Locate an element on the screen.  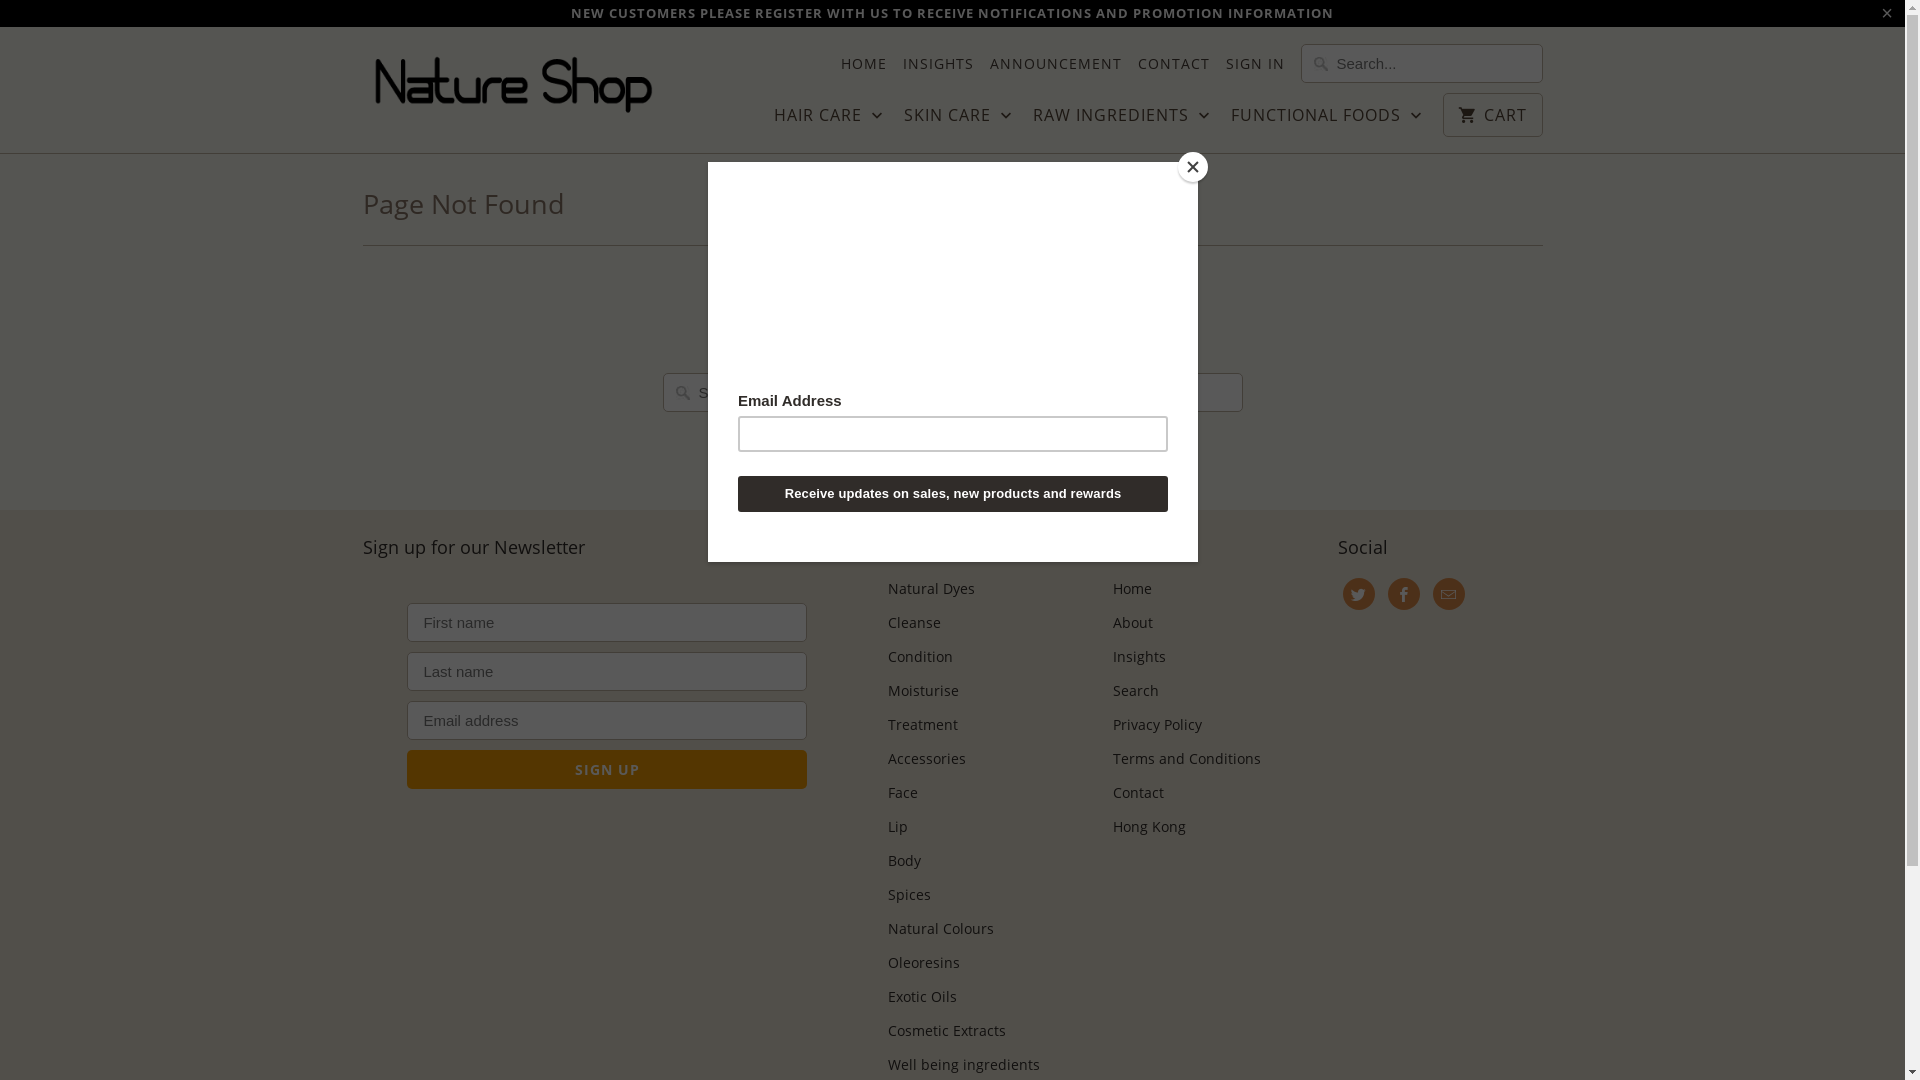
FUNCTIONAL FOODS is located at coordinates (1327, 121).